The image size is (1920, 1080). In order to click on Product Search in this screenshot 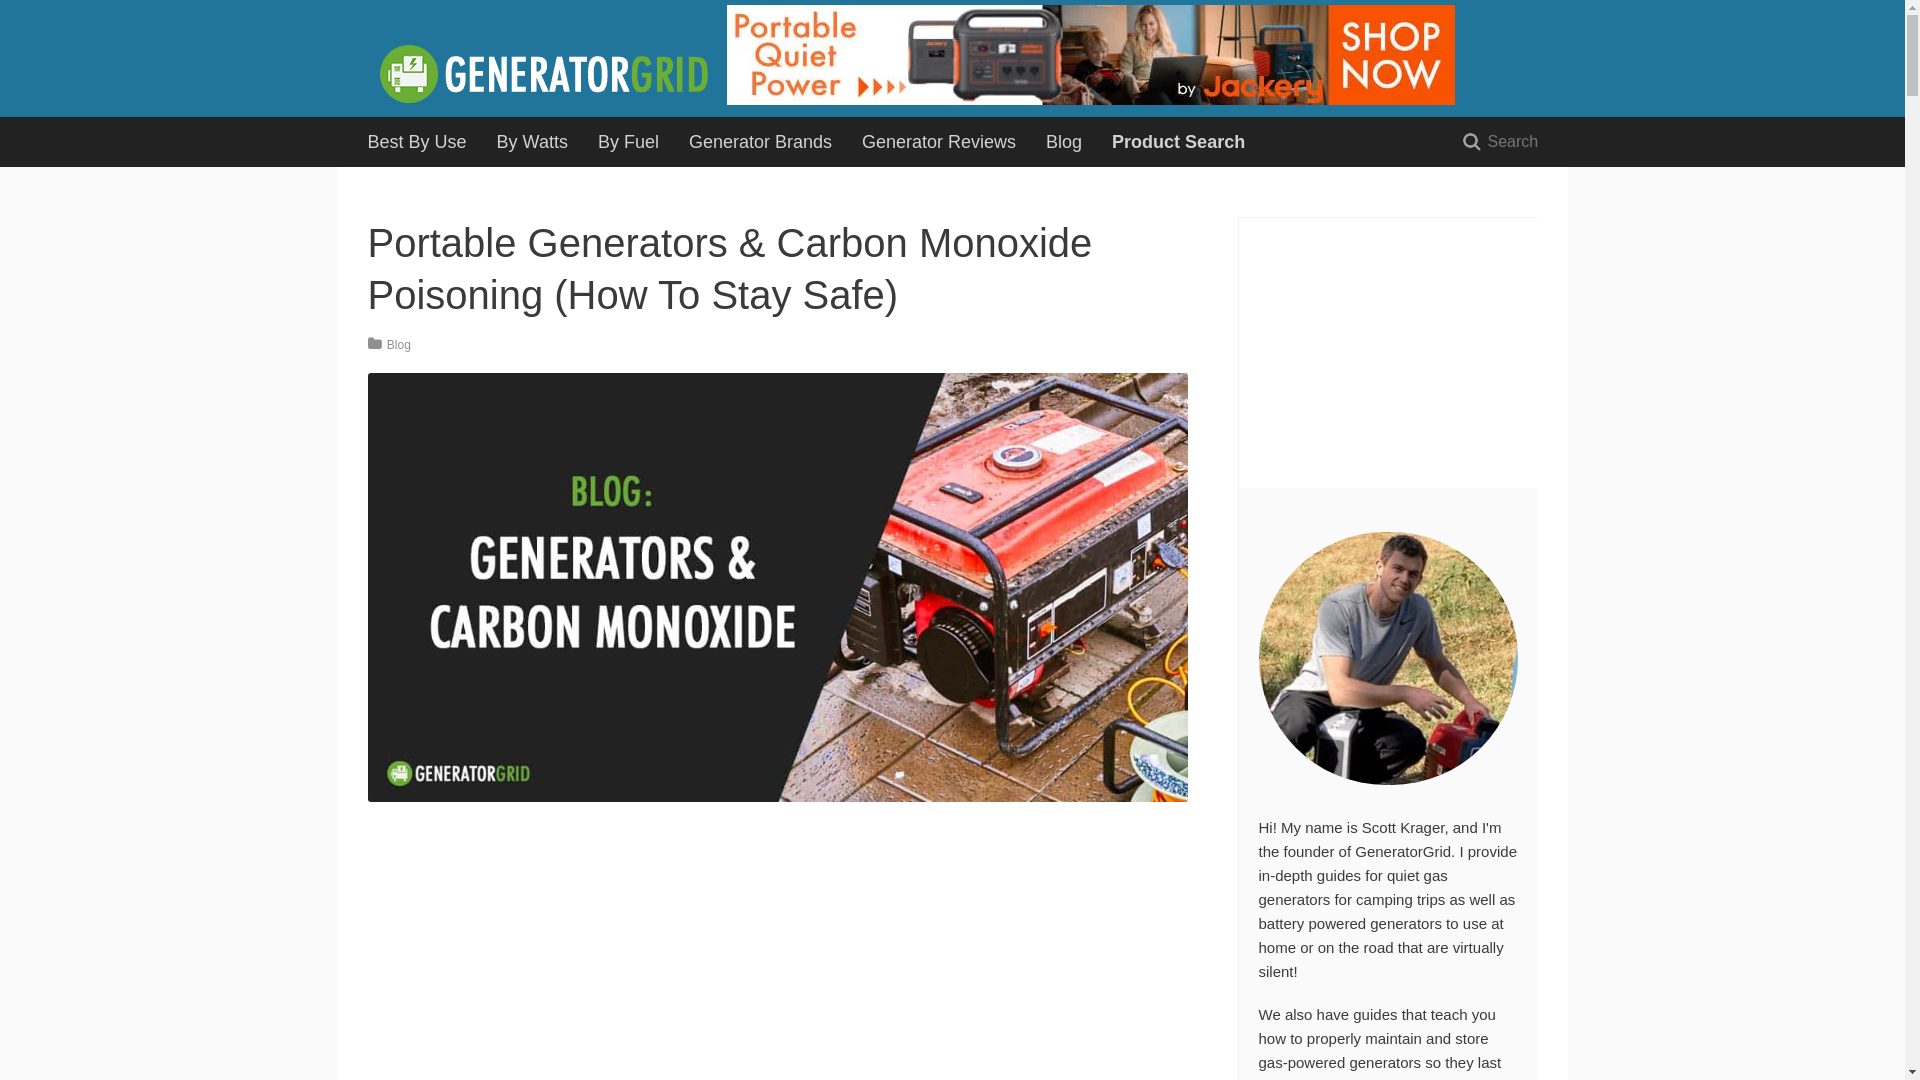, I will do `click(1178, 142)`.